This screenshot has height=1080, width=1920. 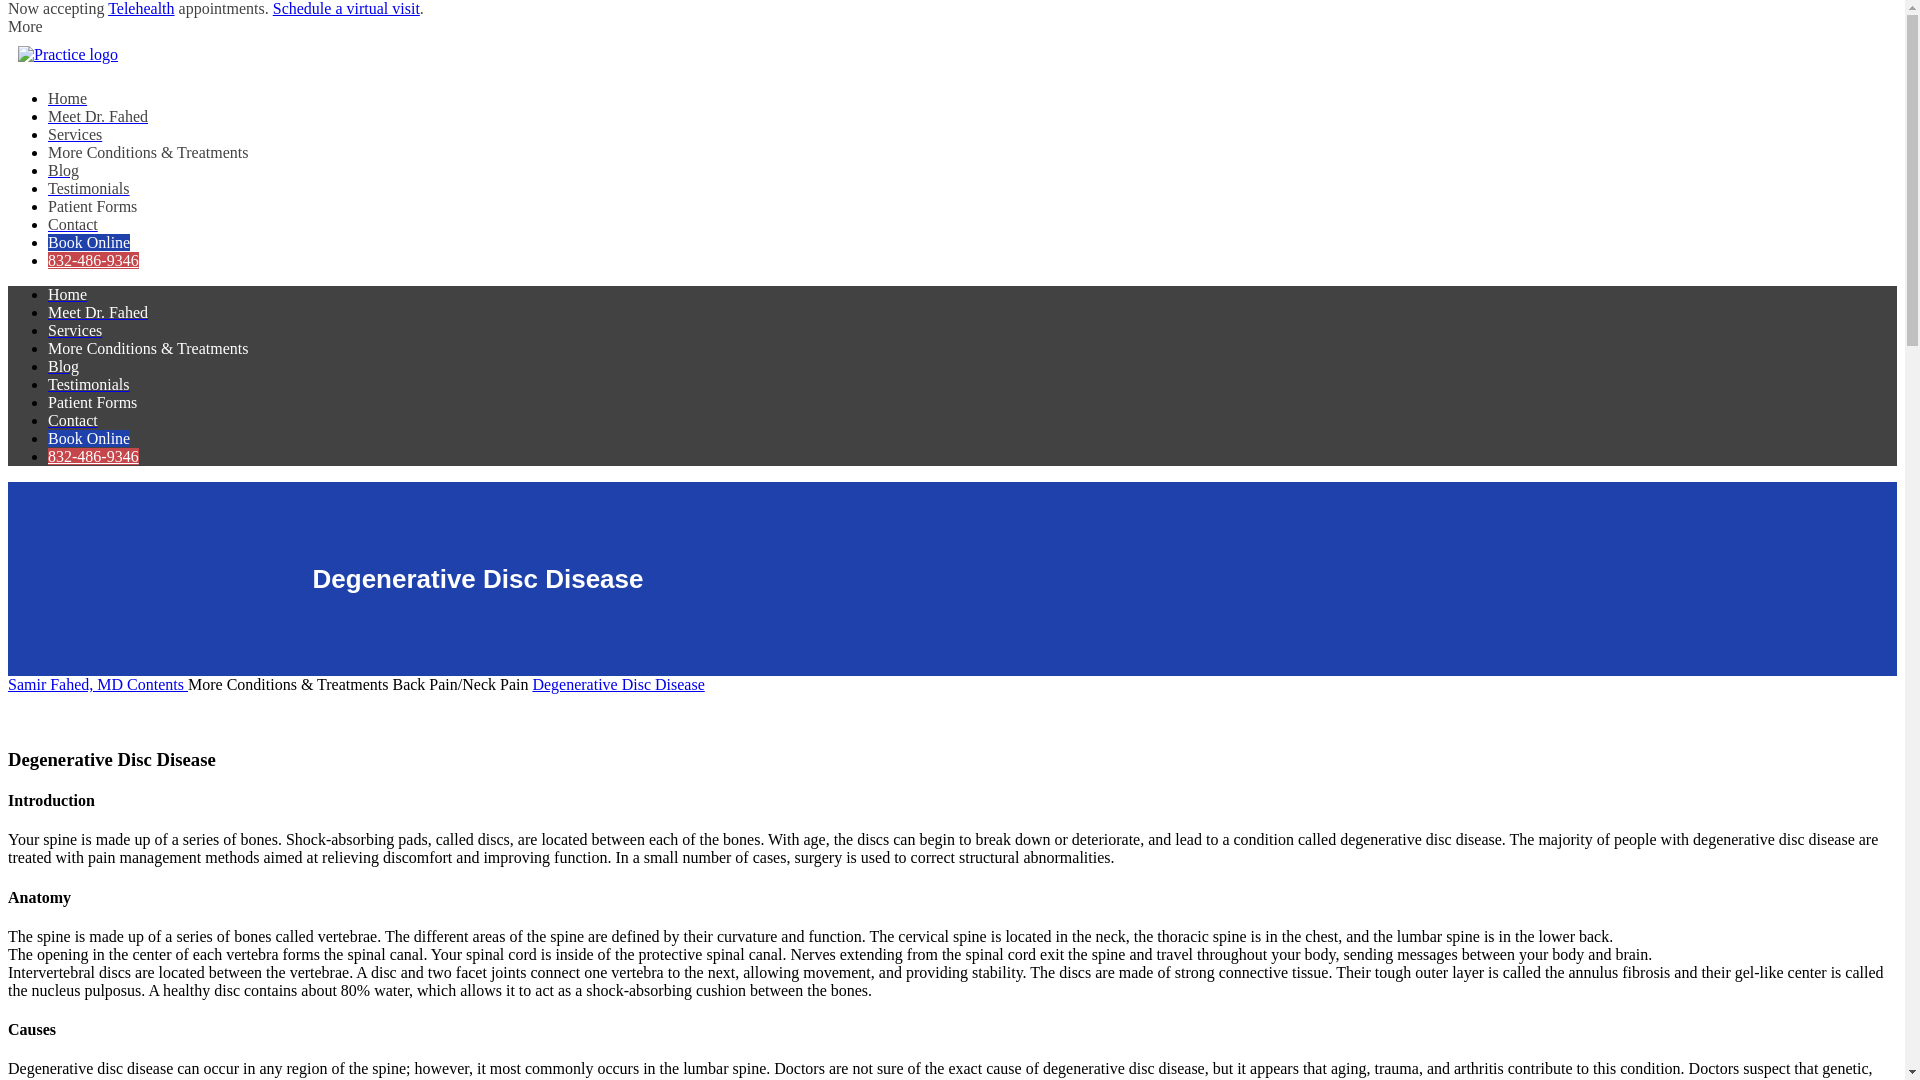 What do you see at coordinates (346, 8) in the screenshot?
I see `Schedule a virtual visit` at bounding box center [346, 8].